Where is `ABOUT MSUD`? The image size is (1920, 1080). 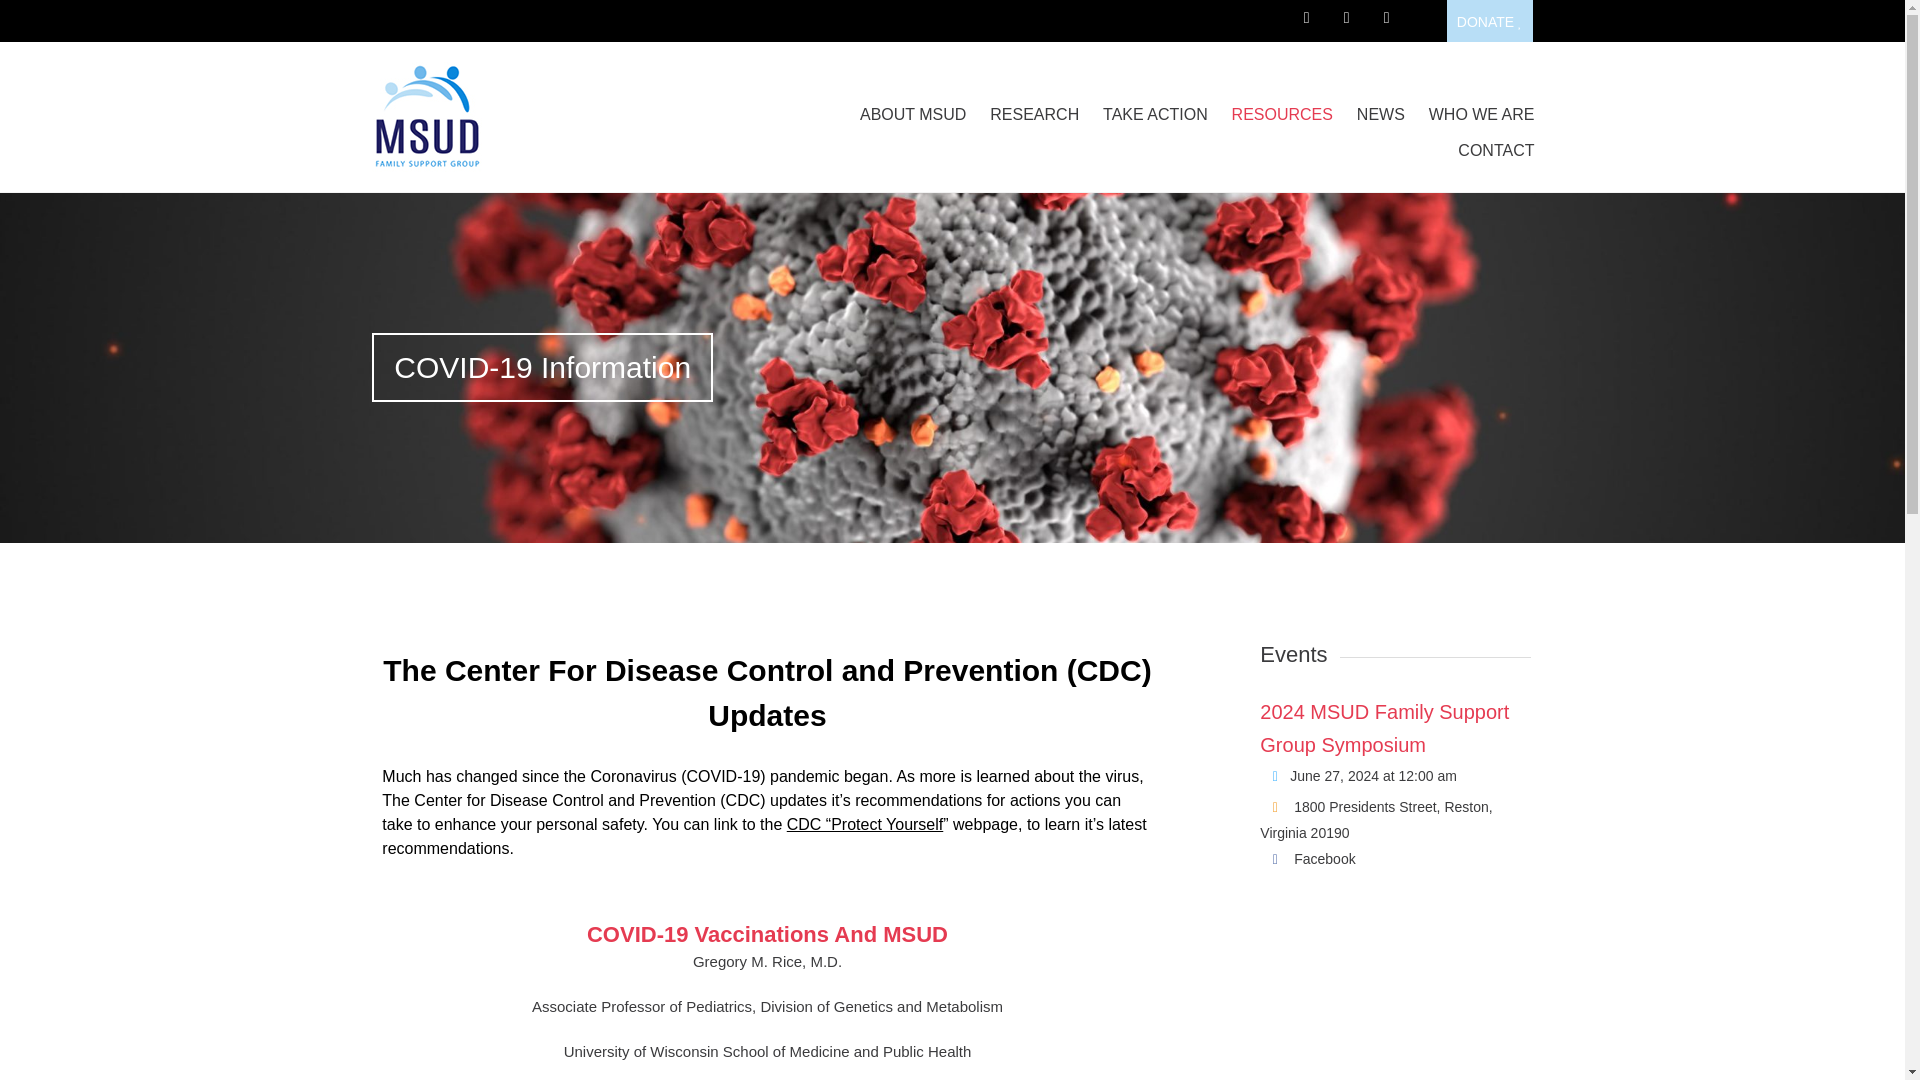
ABOUT MSUD is located at coordinates (912, 114).